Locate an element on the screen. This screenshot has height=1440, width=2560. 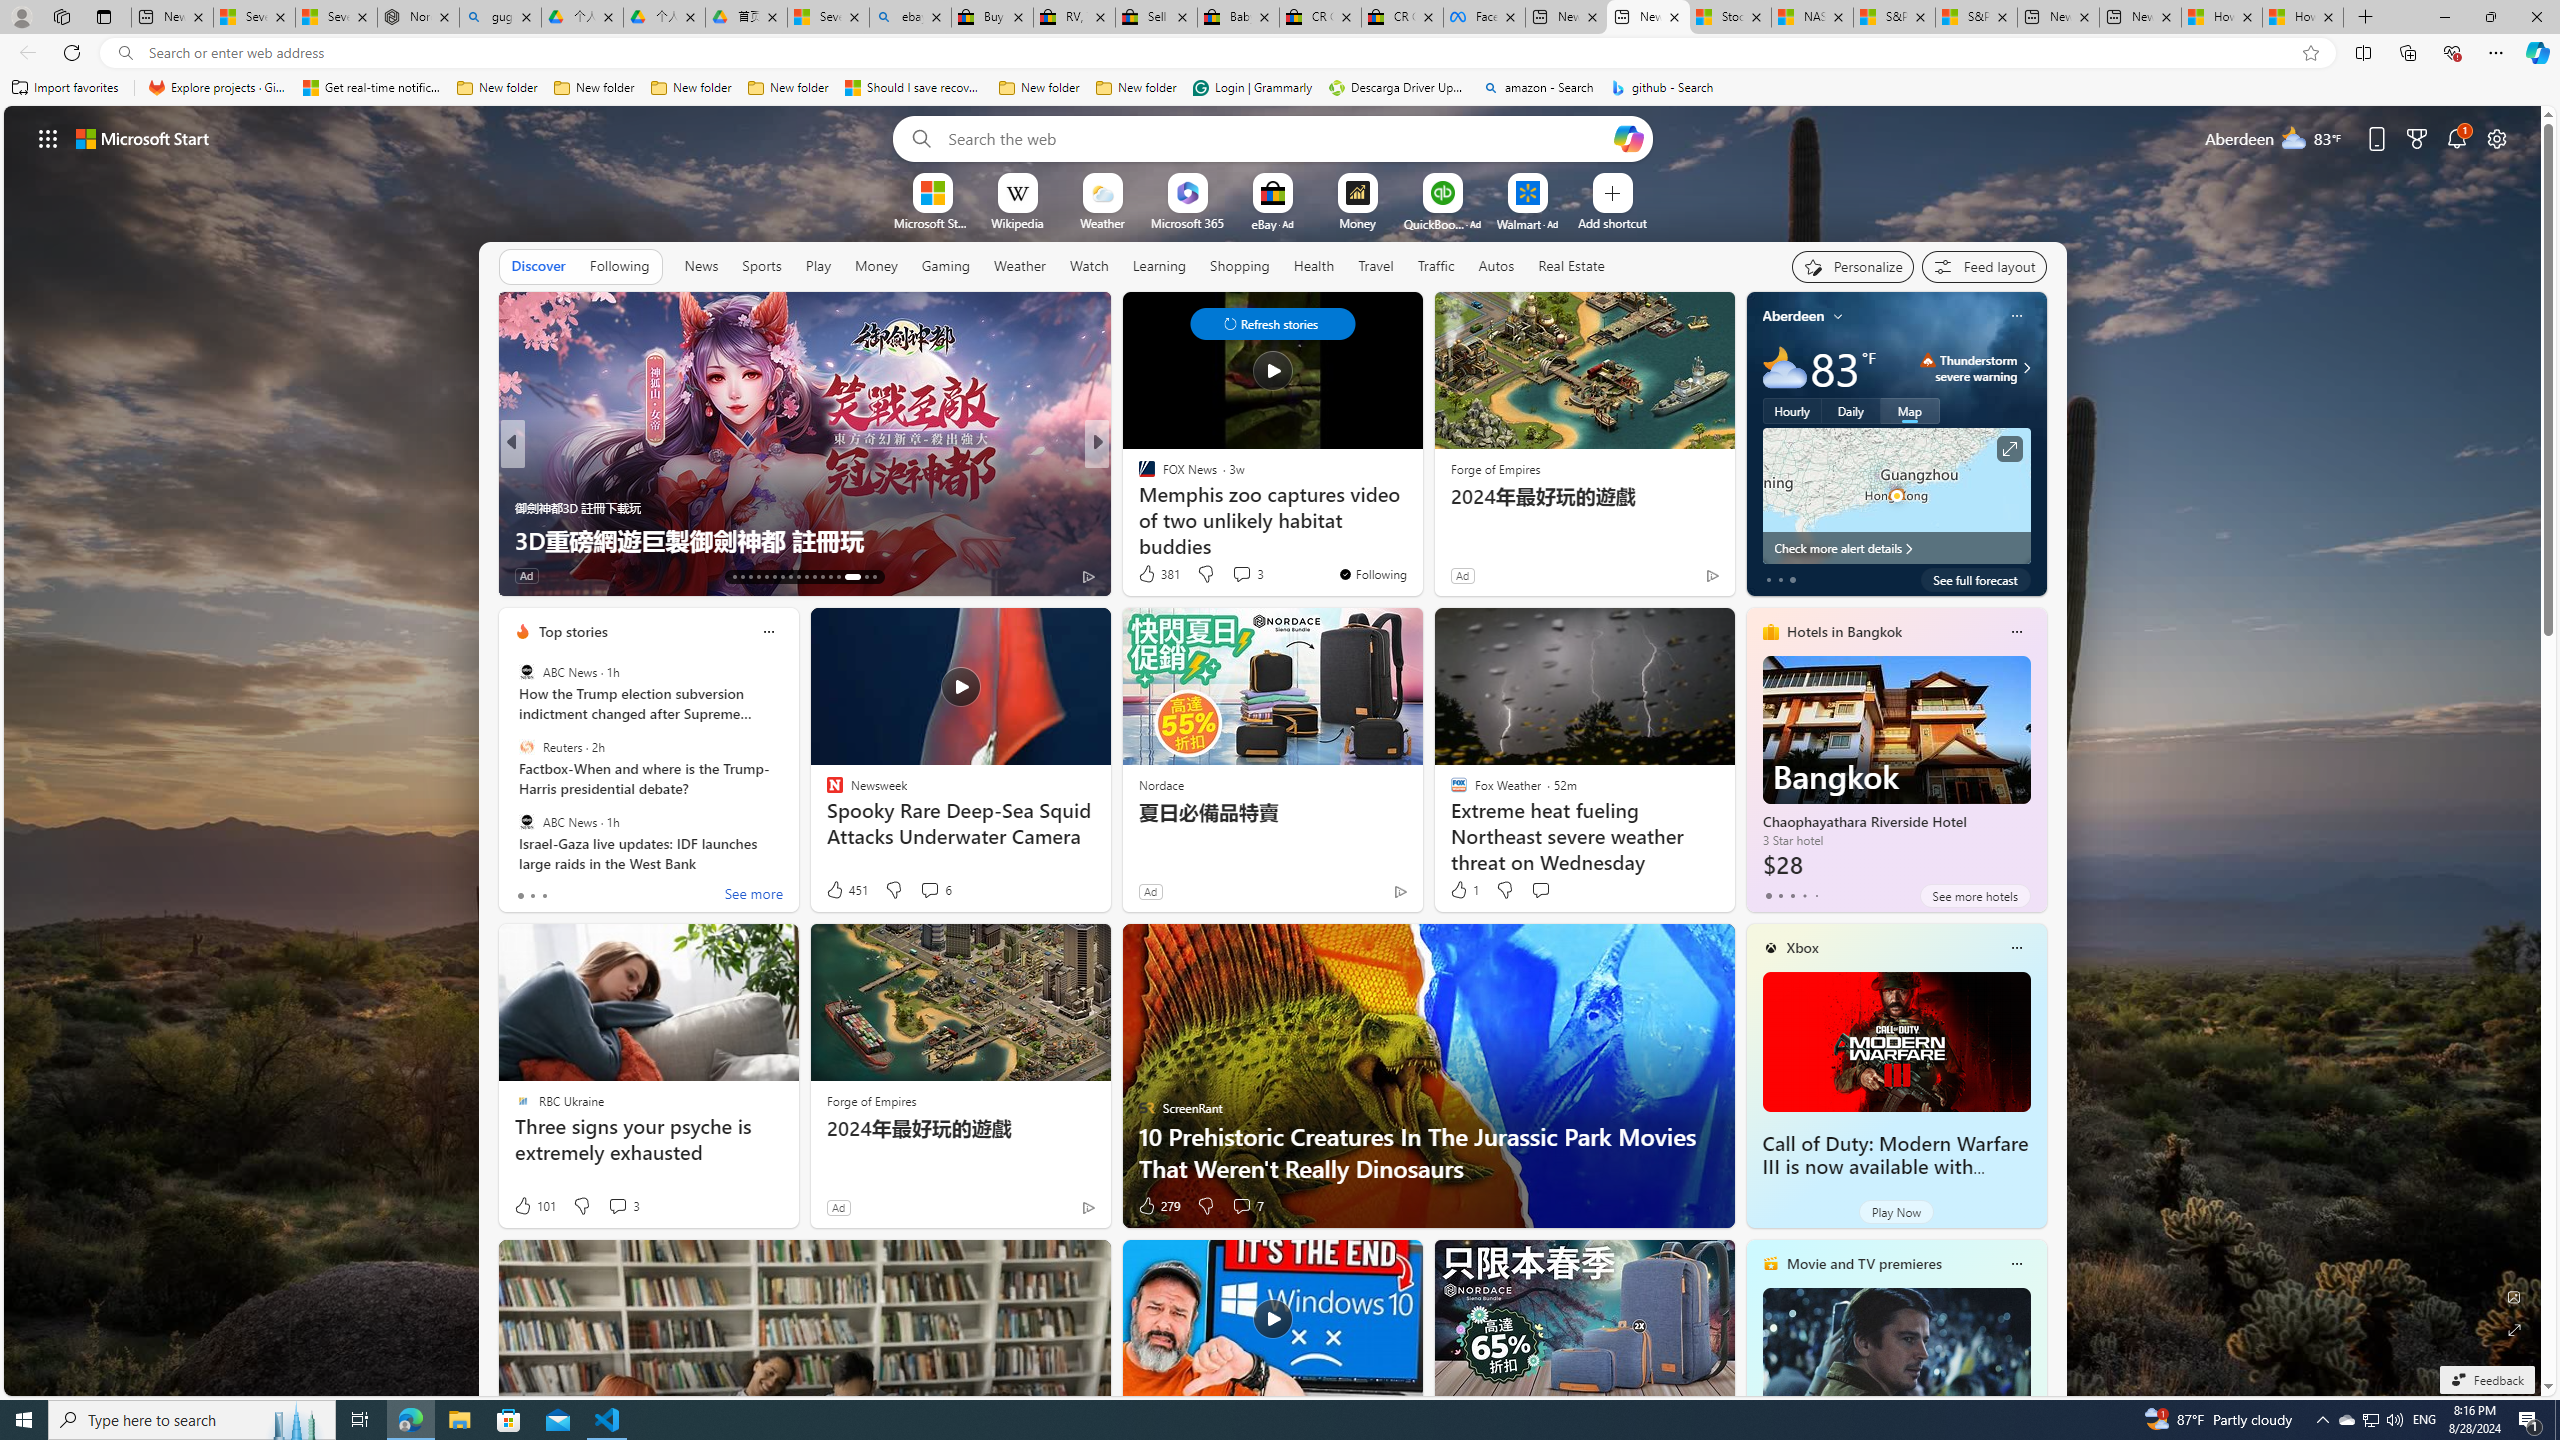
tab-3 is located at coordinates (1803, 895).